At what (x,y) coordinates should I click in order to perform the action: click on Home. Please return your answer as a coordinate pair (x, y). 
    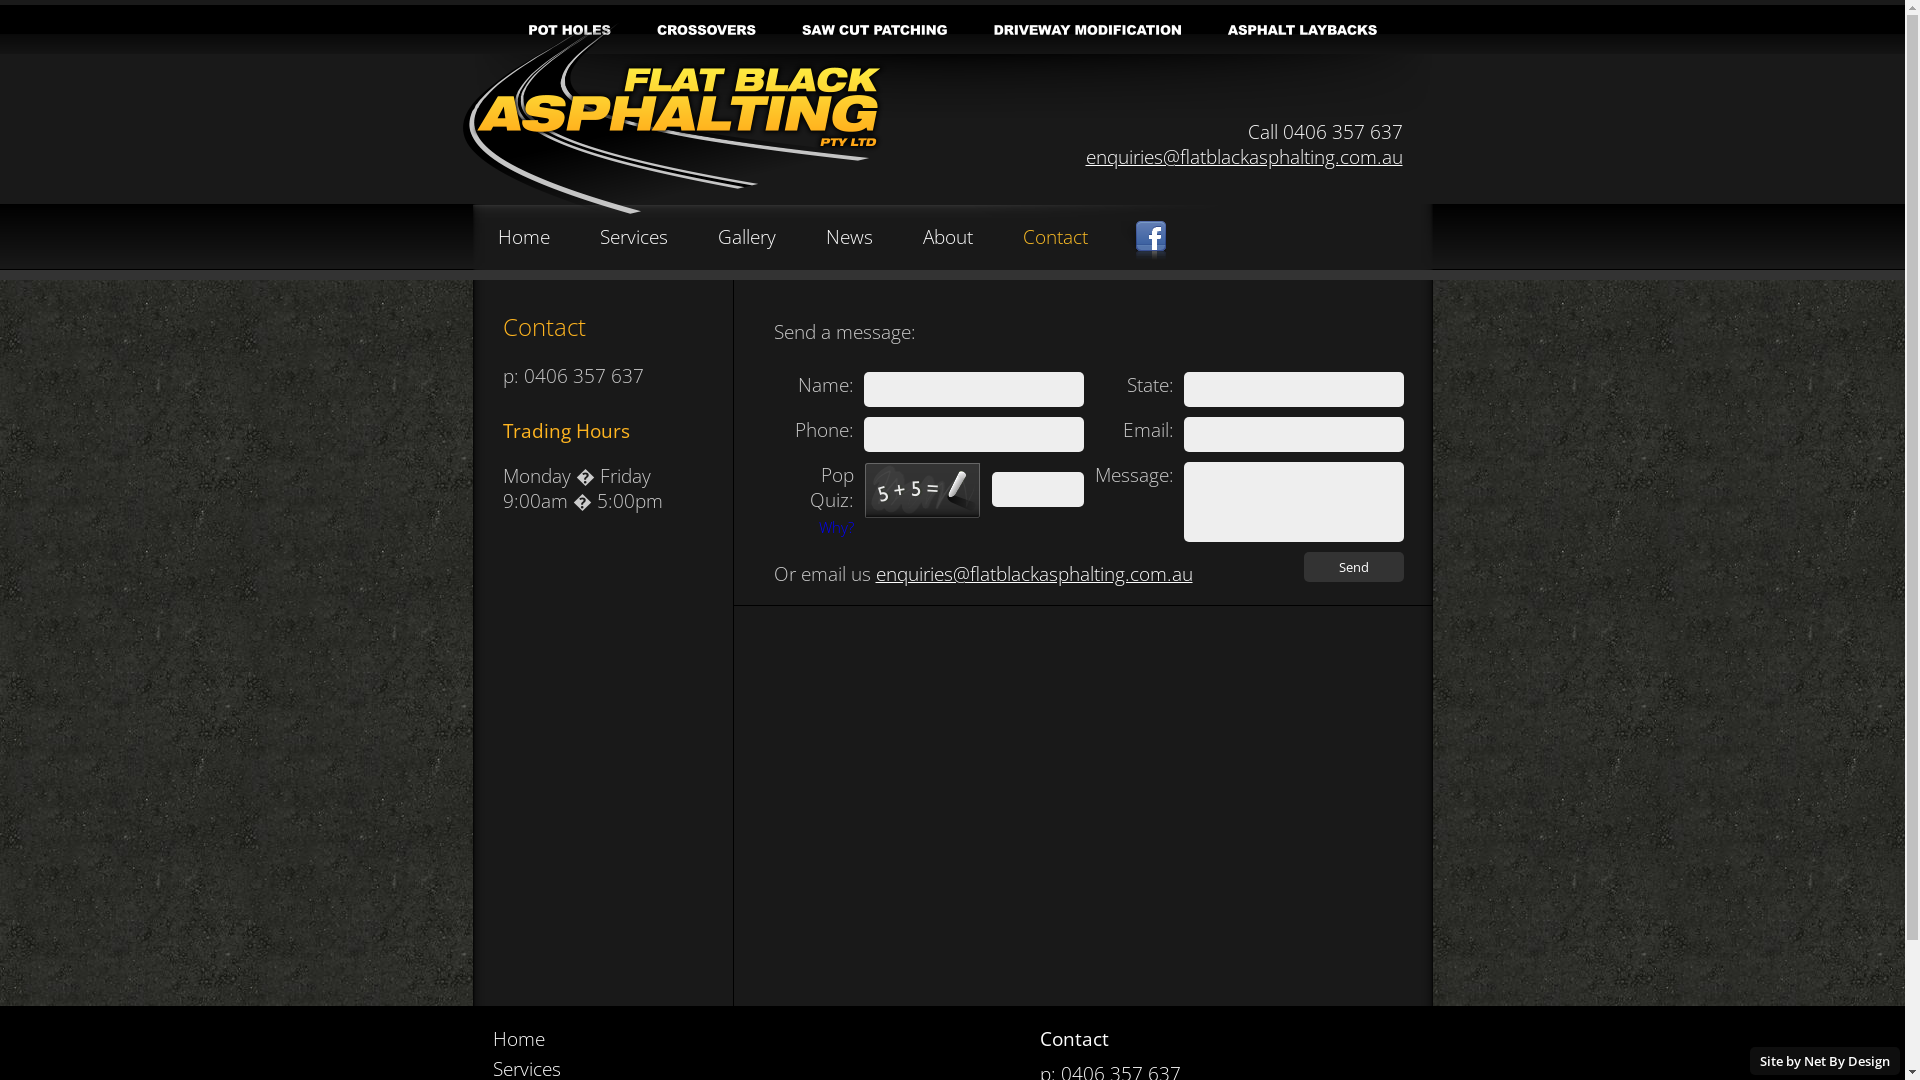
    Looking at the image, I should click on (524, 237).